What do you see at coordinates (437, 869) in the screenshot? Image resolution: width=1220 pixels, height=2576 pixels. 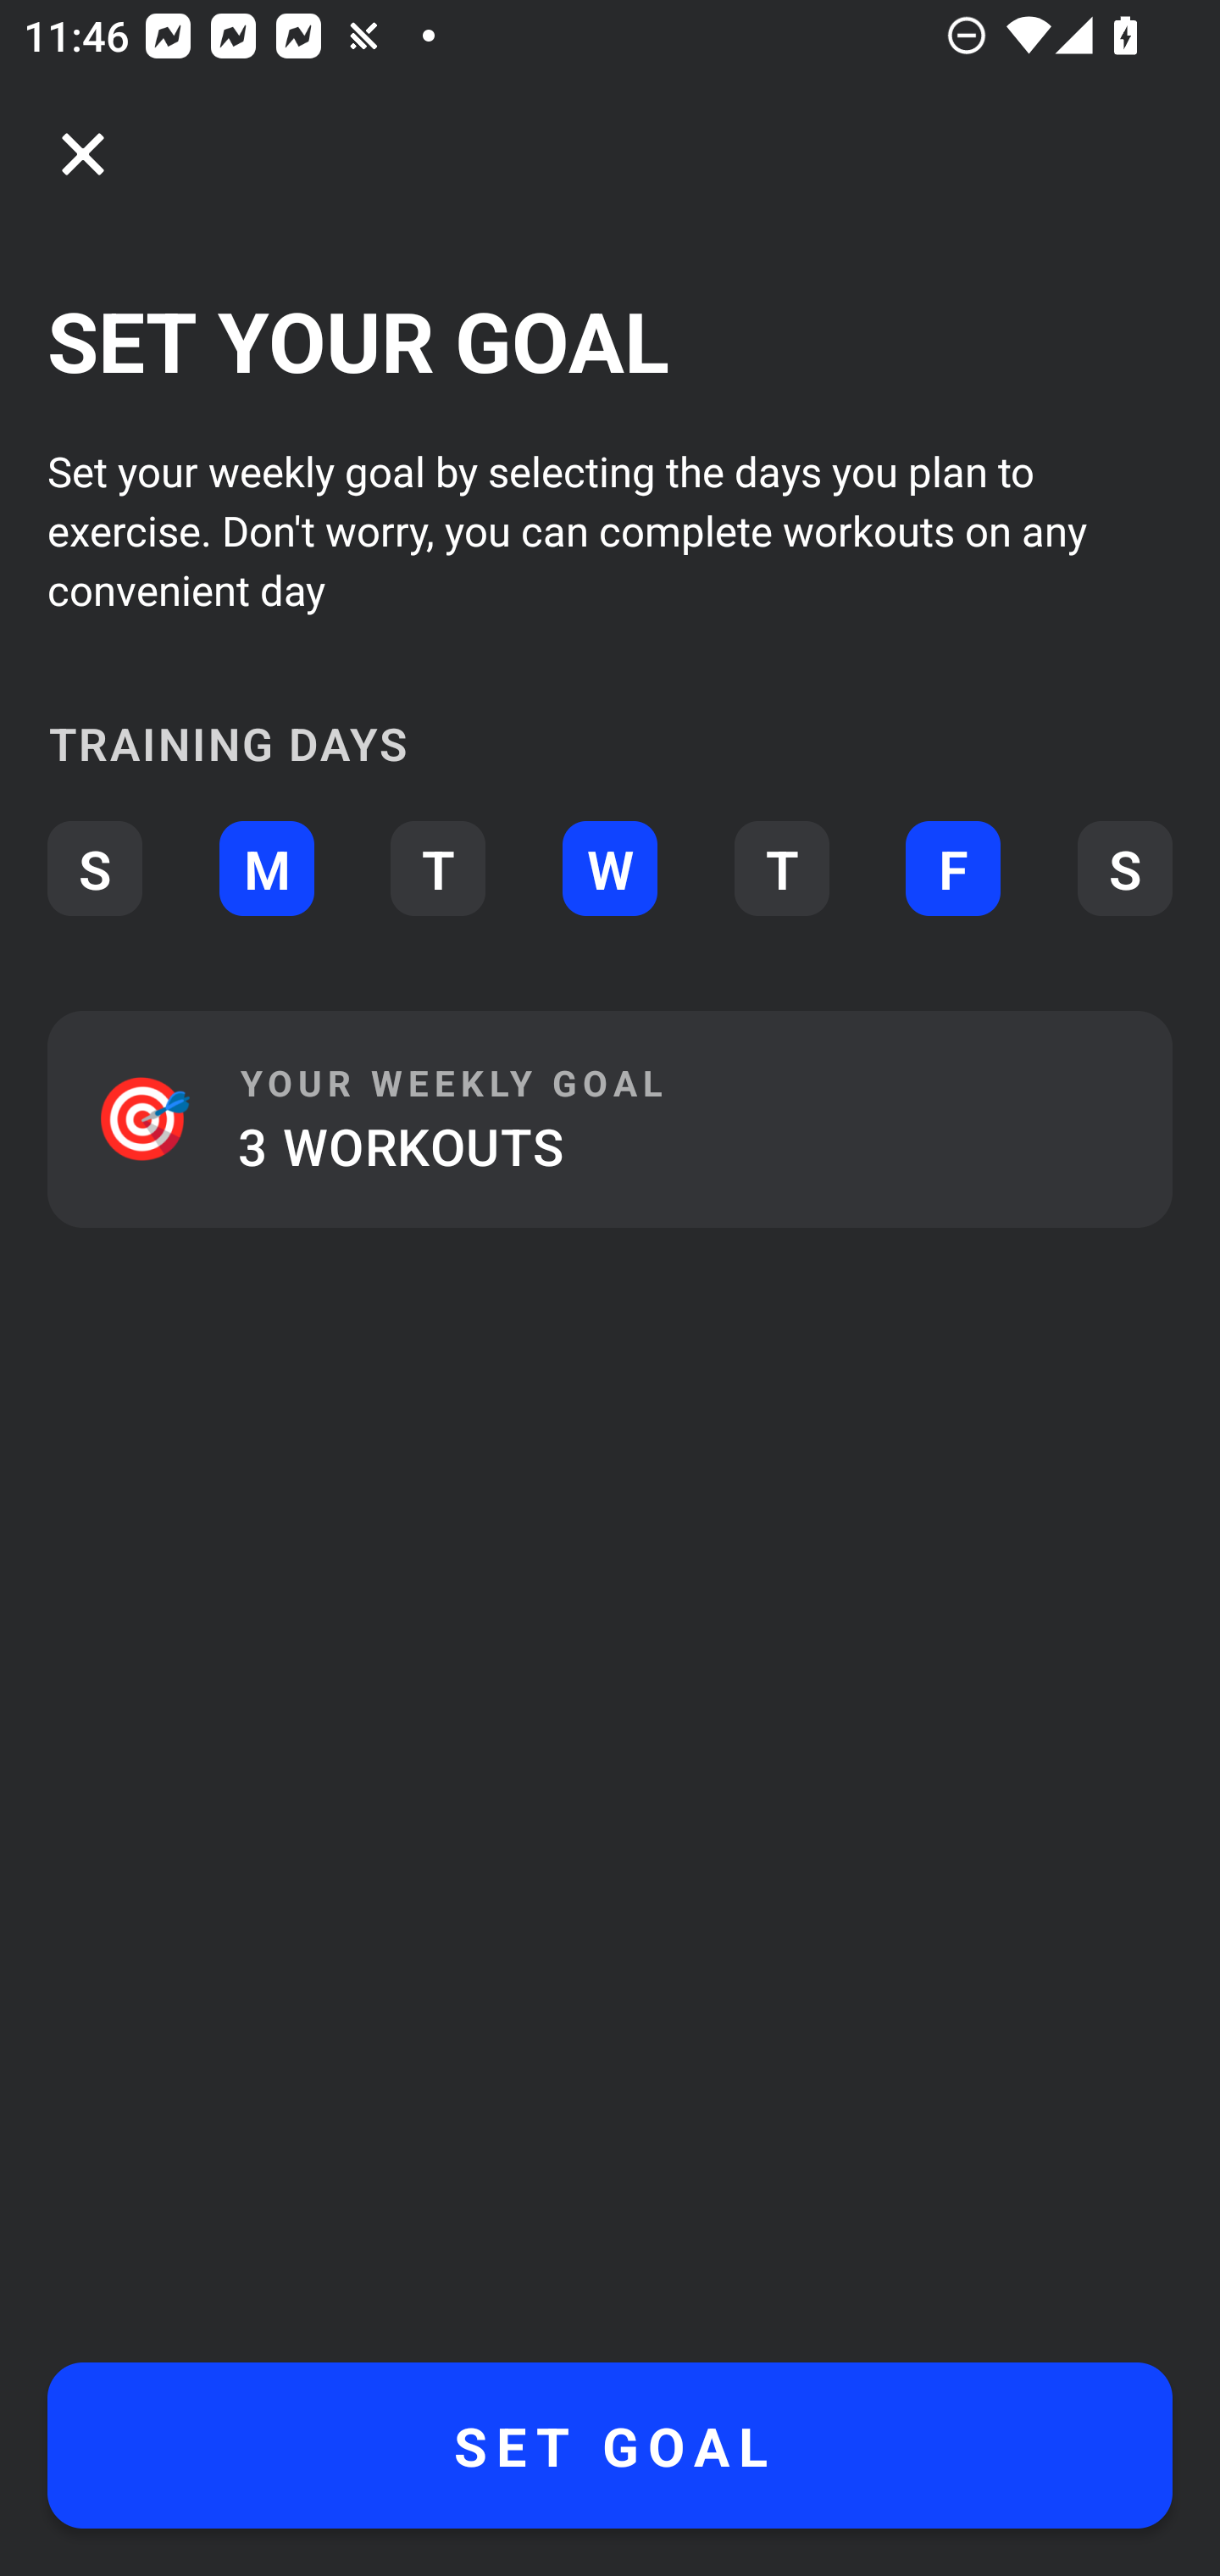 I see `T` at bounding box center [437, 869].